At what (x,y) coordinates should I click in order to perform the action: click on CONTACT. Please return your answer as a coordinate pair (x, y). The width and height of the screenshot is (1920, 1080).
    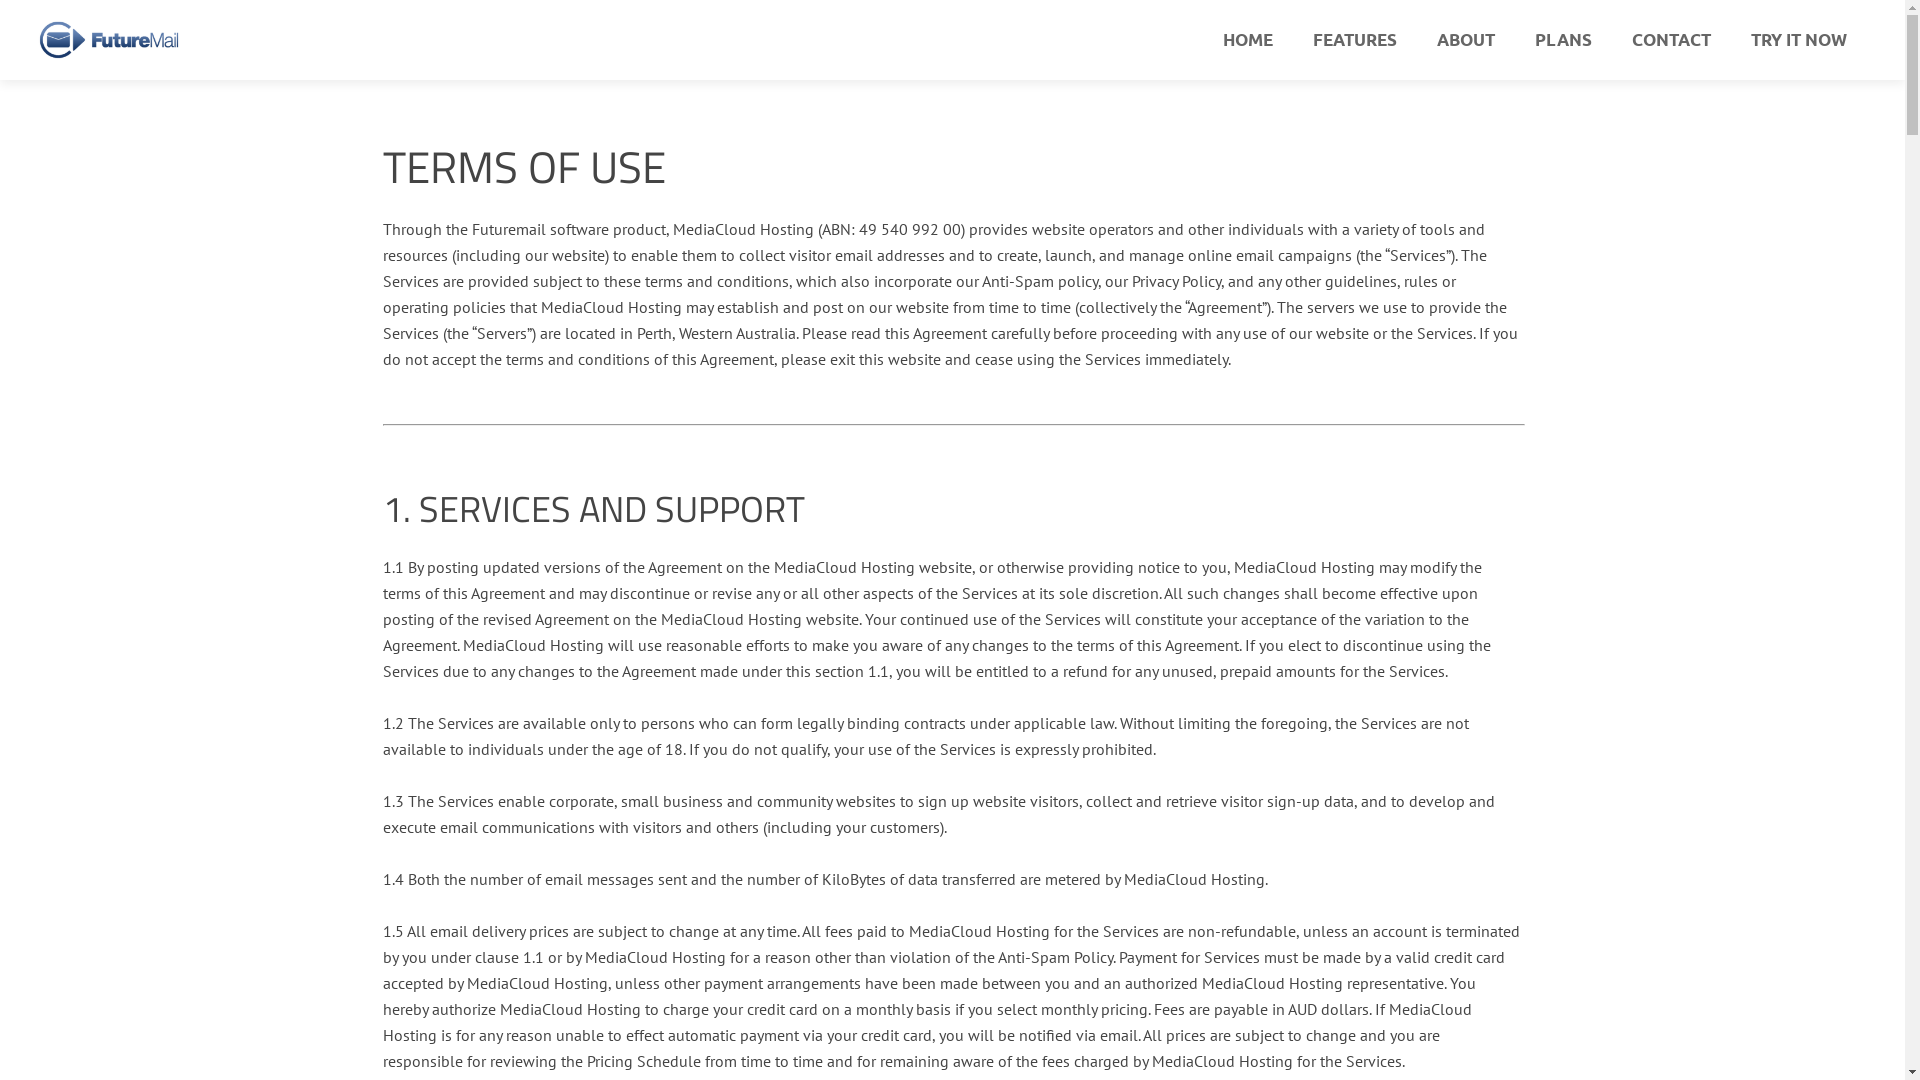
    Looking at the image, I should click on (1672, 40).